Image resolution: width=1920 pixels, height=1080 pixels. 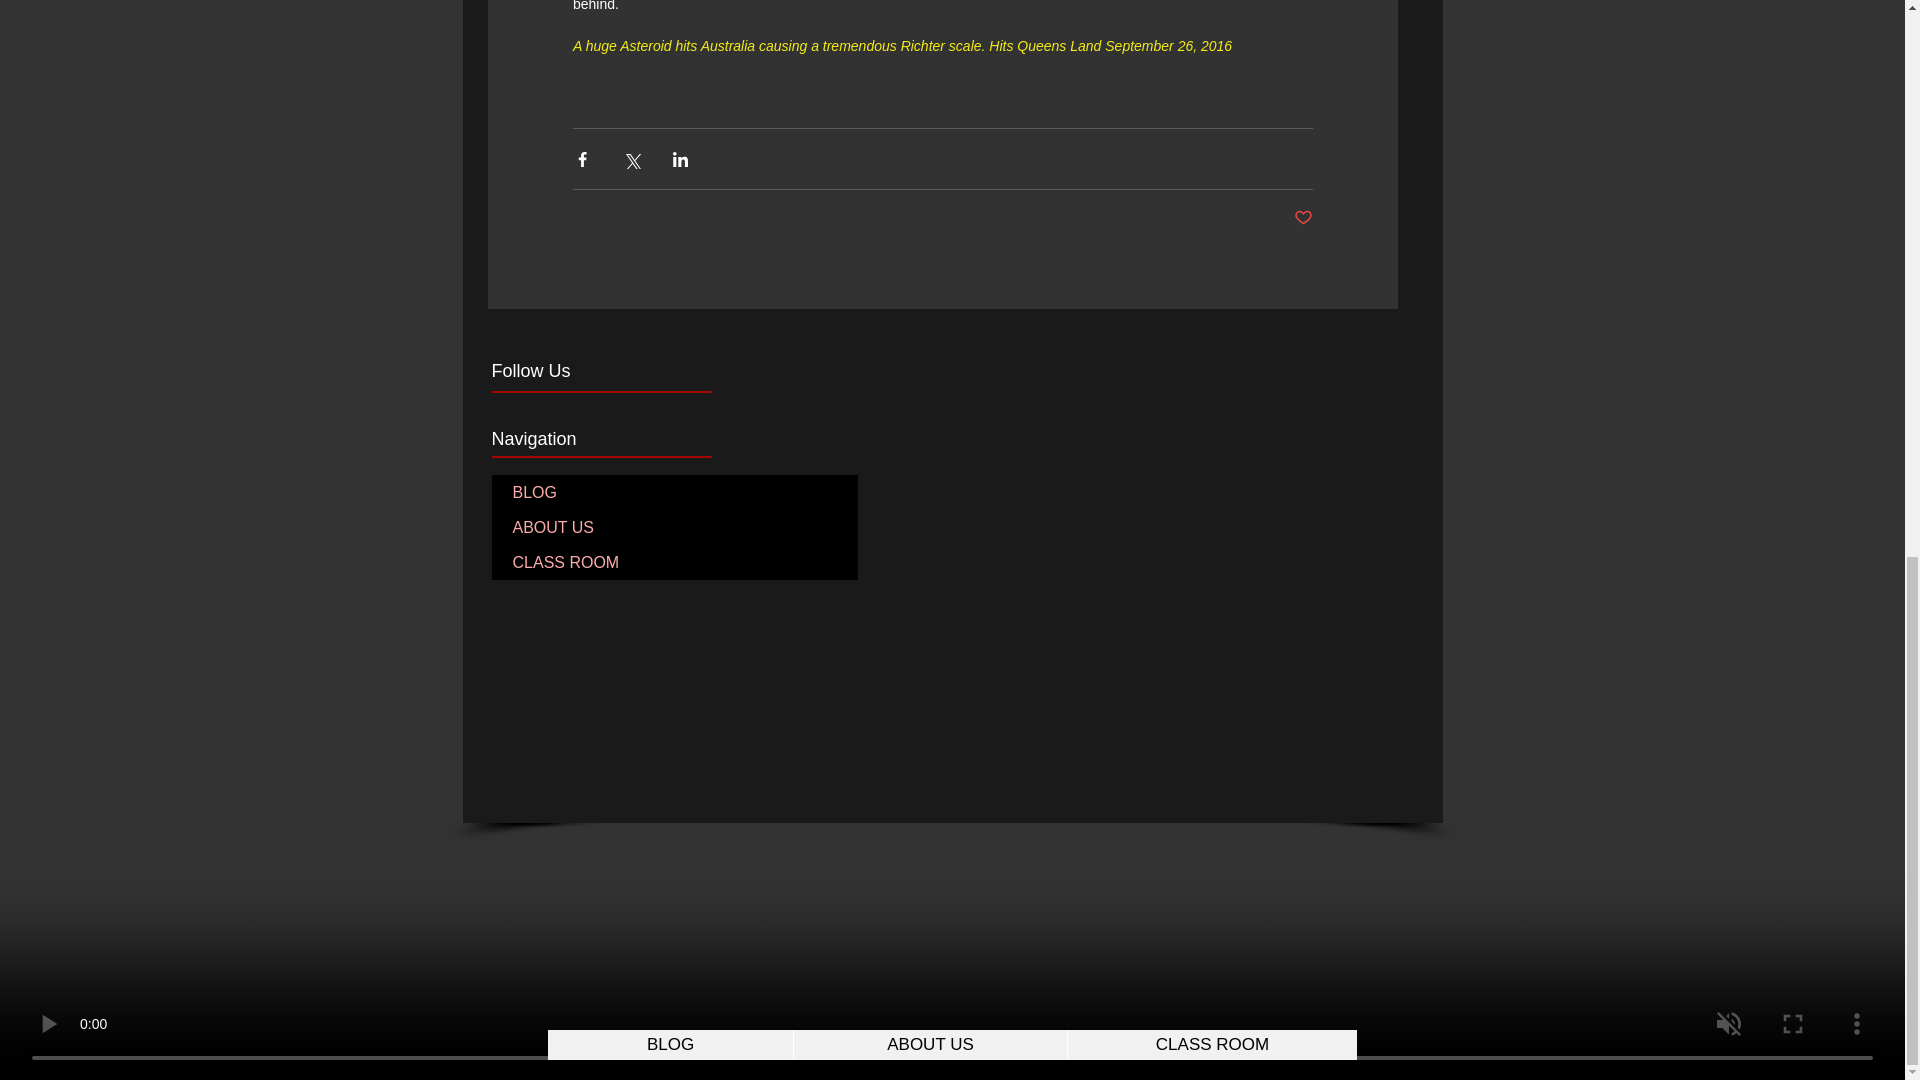 I want to click on CLASS ROOM, so click(x=674, y=562).